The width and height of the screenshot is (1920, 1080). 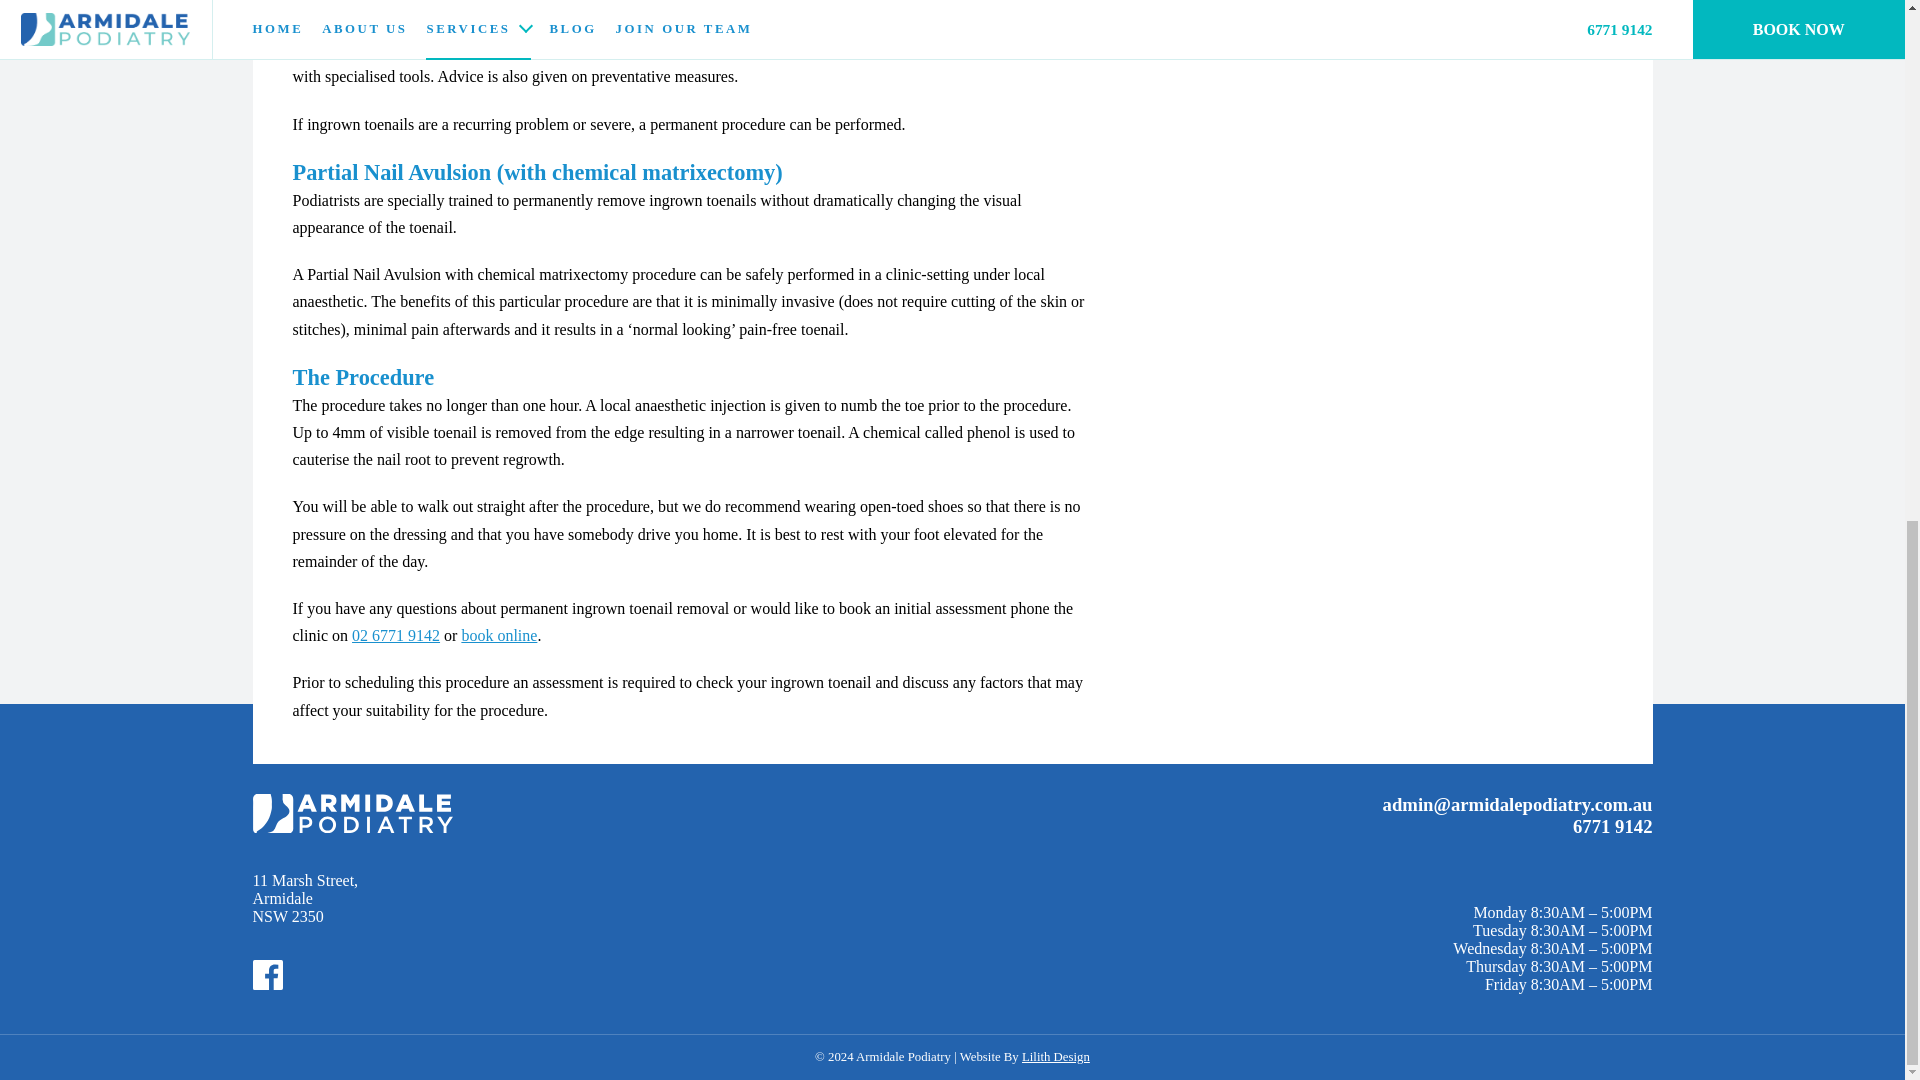 What do you see at coordinates (304, 899) in the screenshot?
I see `View On Google Maps` at bounding box center [304, 899].